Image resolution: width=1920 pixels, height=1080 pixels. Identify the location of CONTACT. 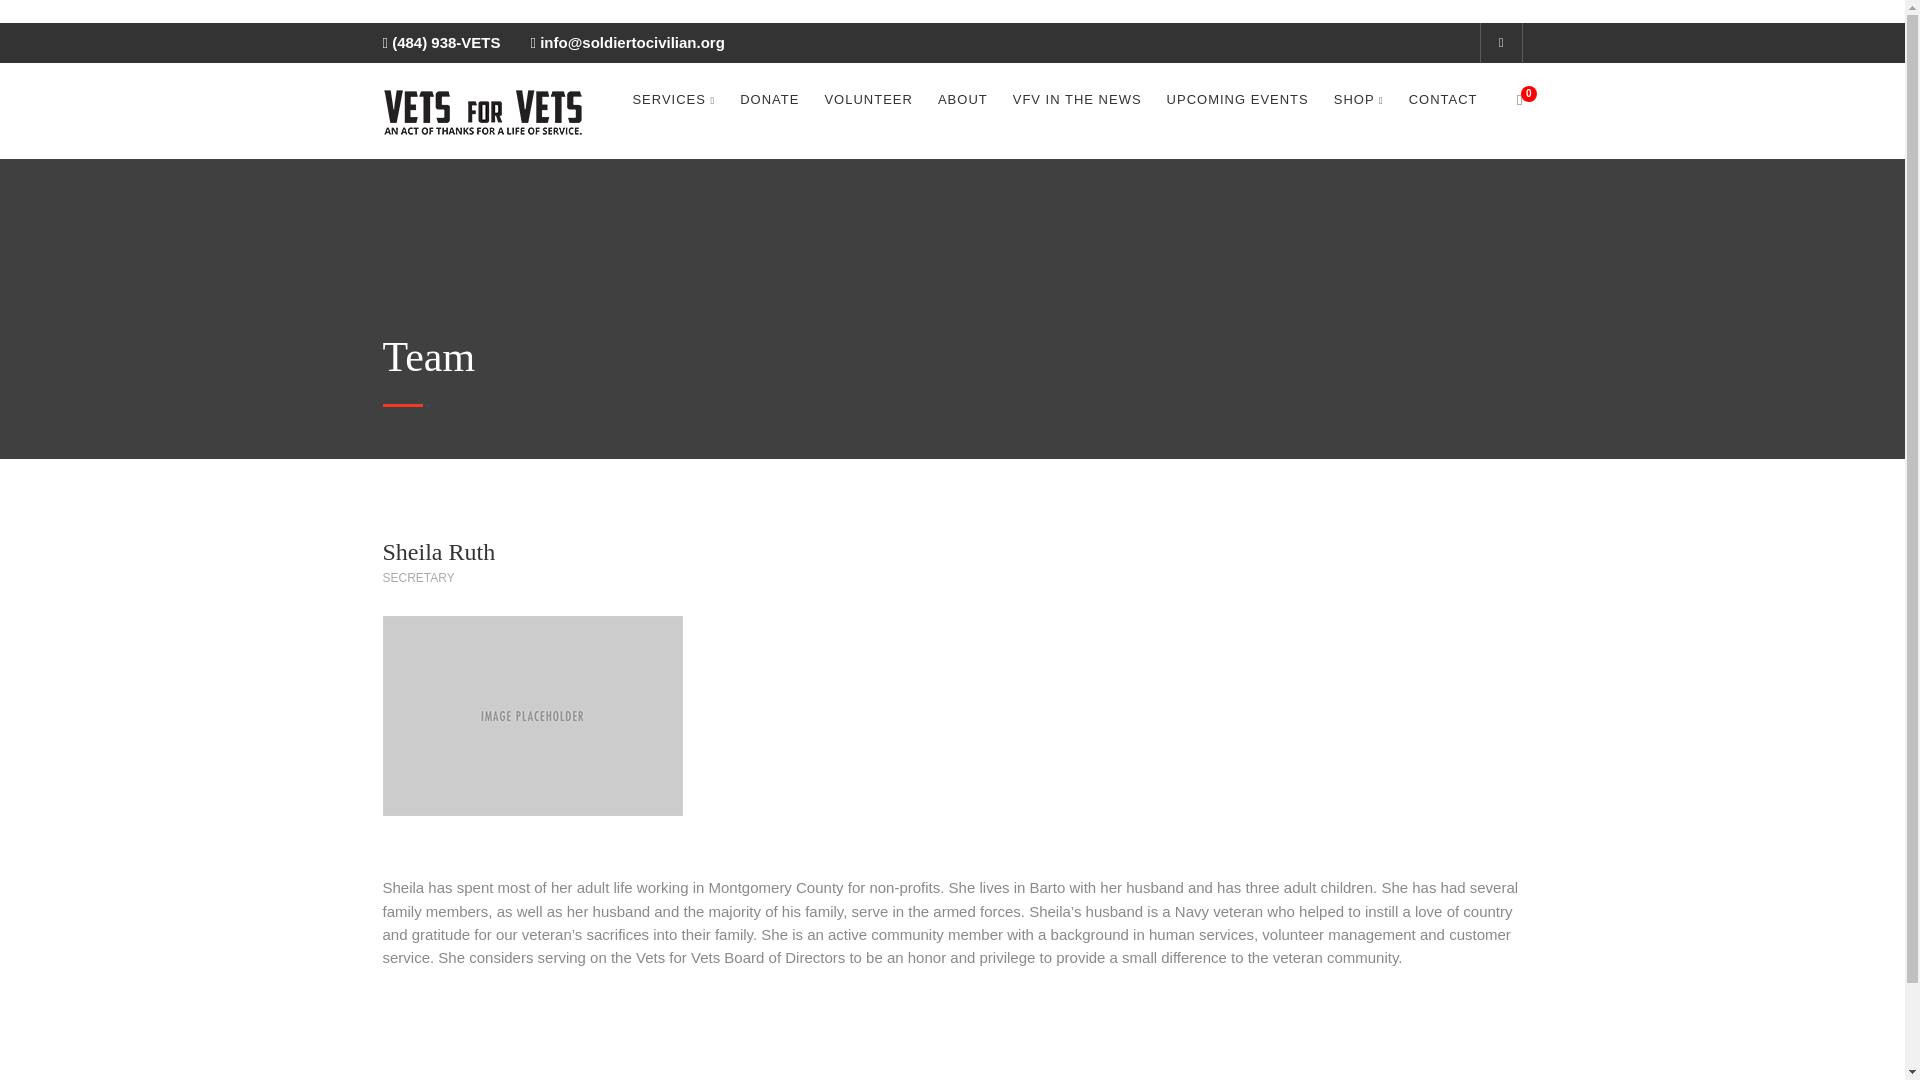
(1444, 100).